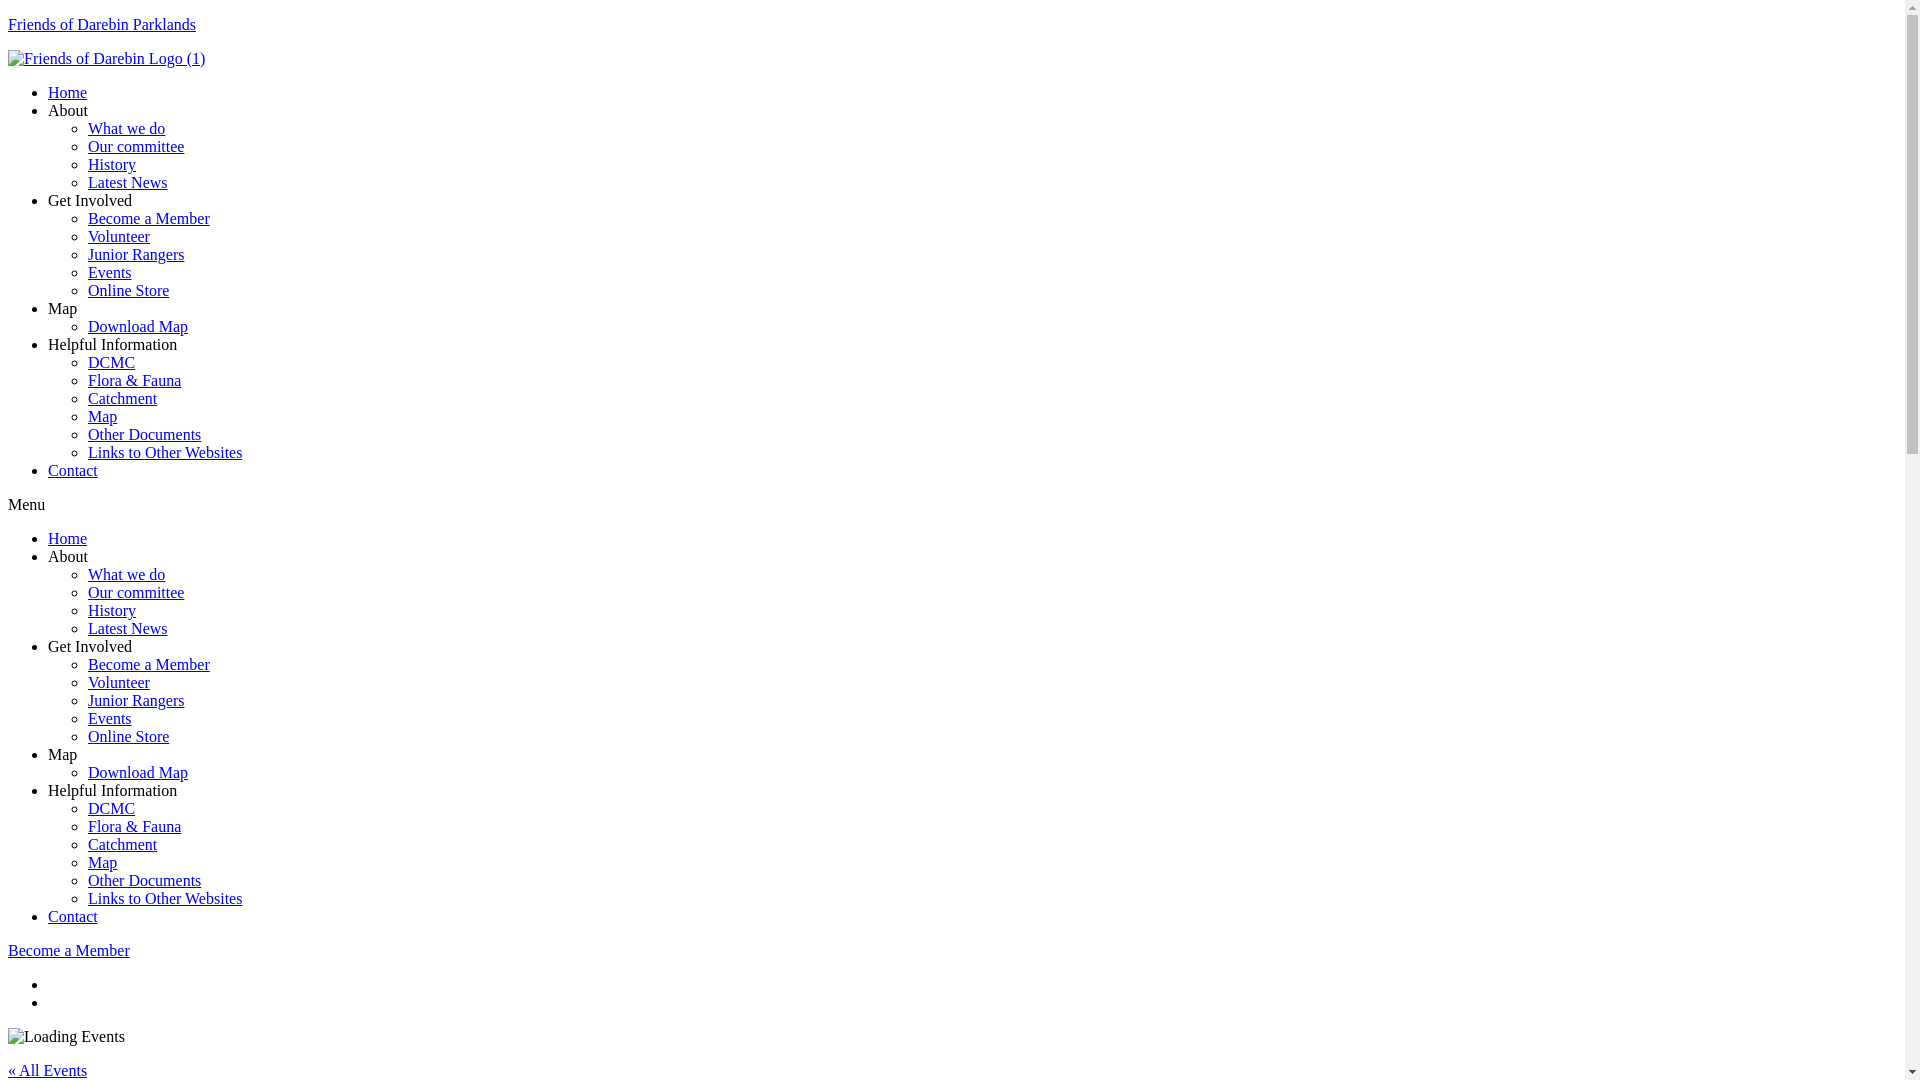 The height and width of the screenshot is (1080, 1920). I want to click on Become a Member, so click(149, 218).